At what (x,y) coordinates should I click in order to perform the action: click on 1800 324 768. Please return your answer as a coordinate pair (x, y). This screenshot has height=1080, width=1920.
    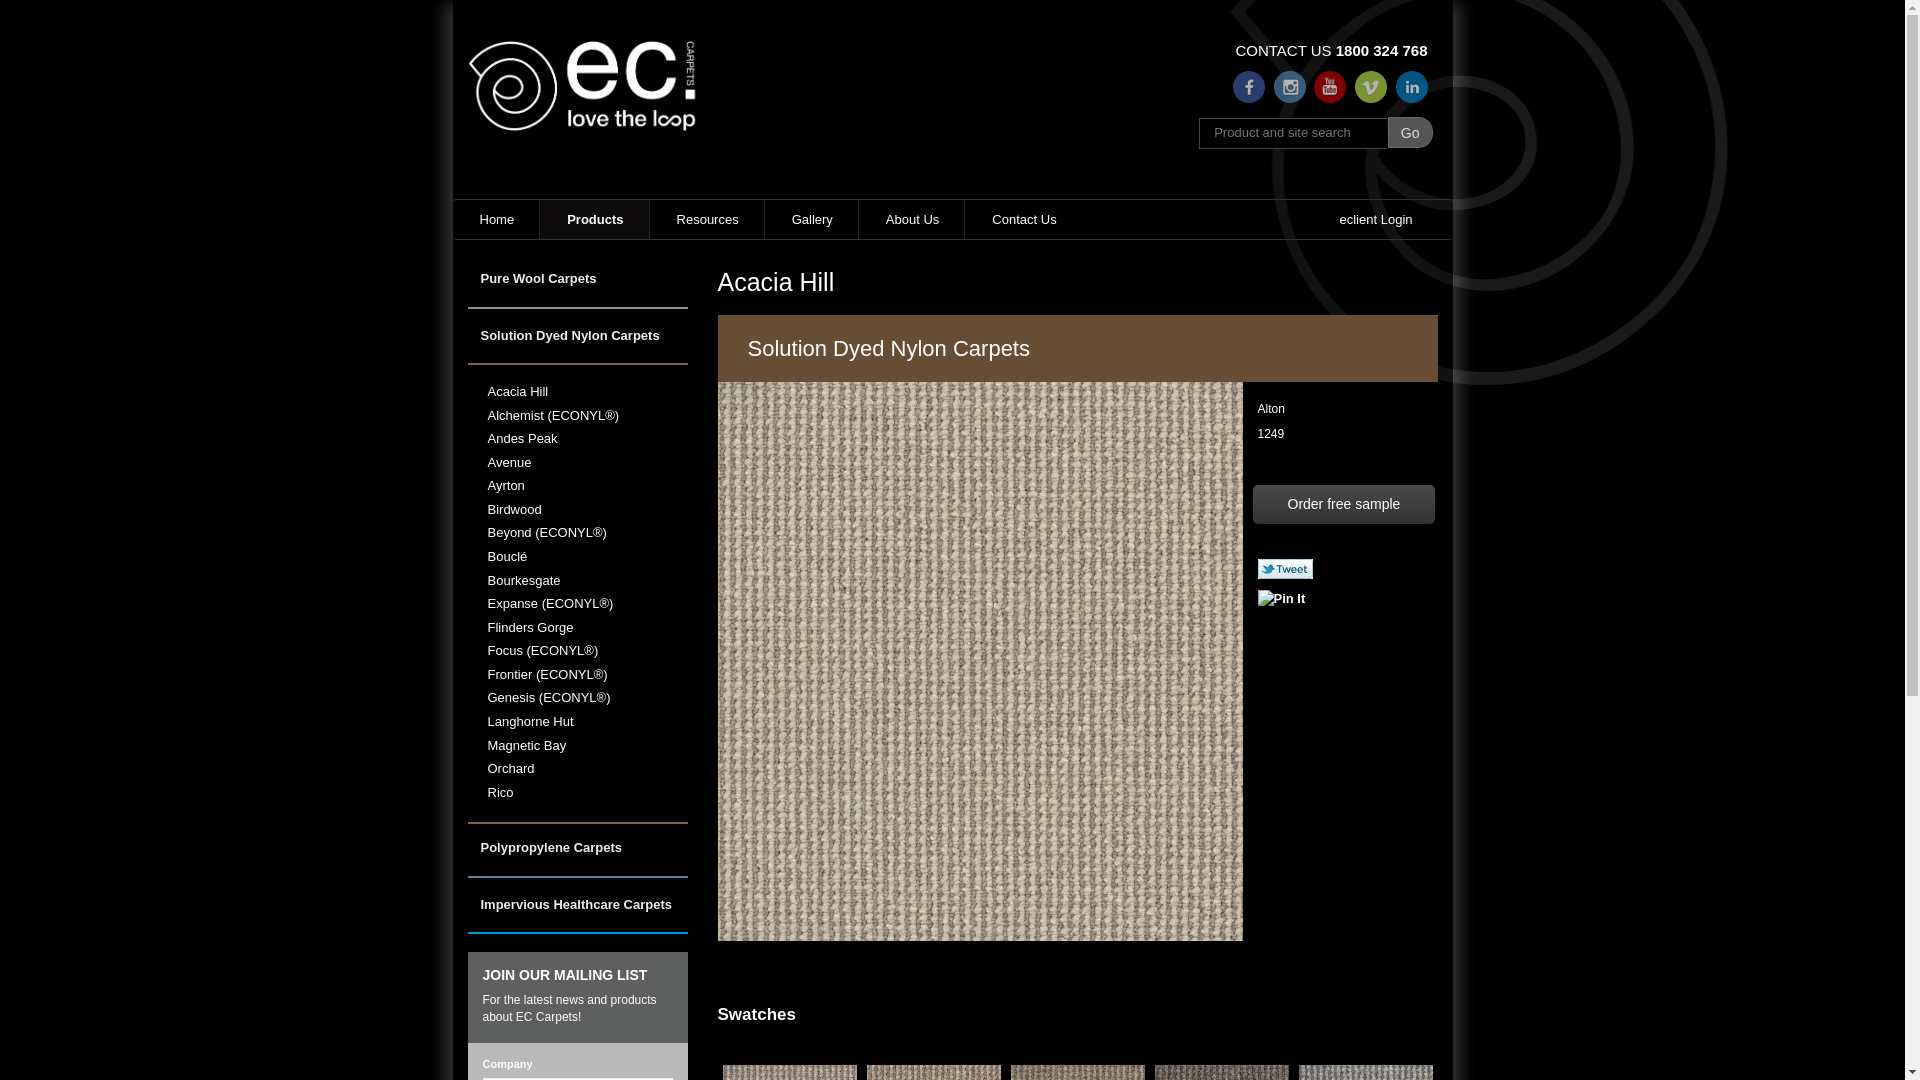
    Looking at the image, I should click on (1382, 50).